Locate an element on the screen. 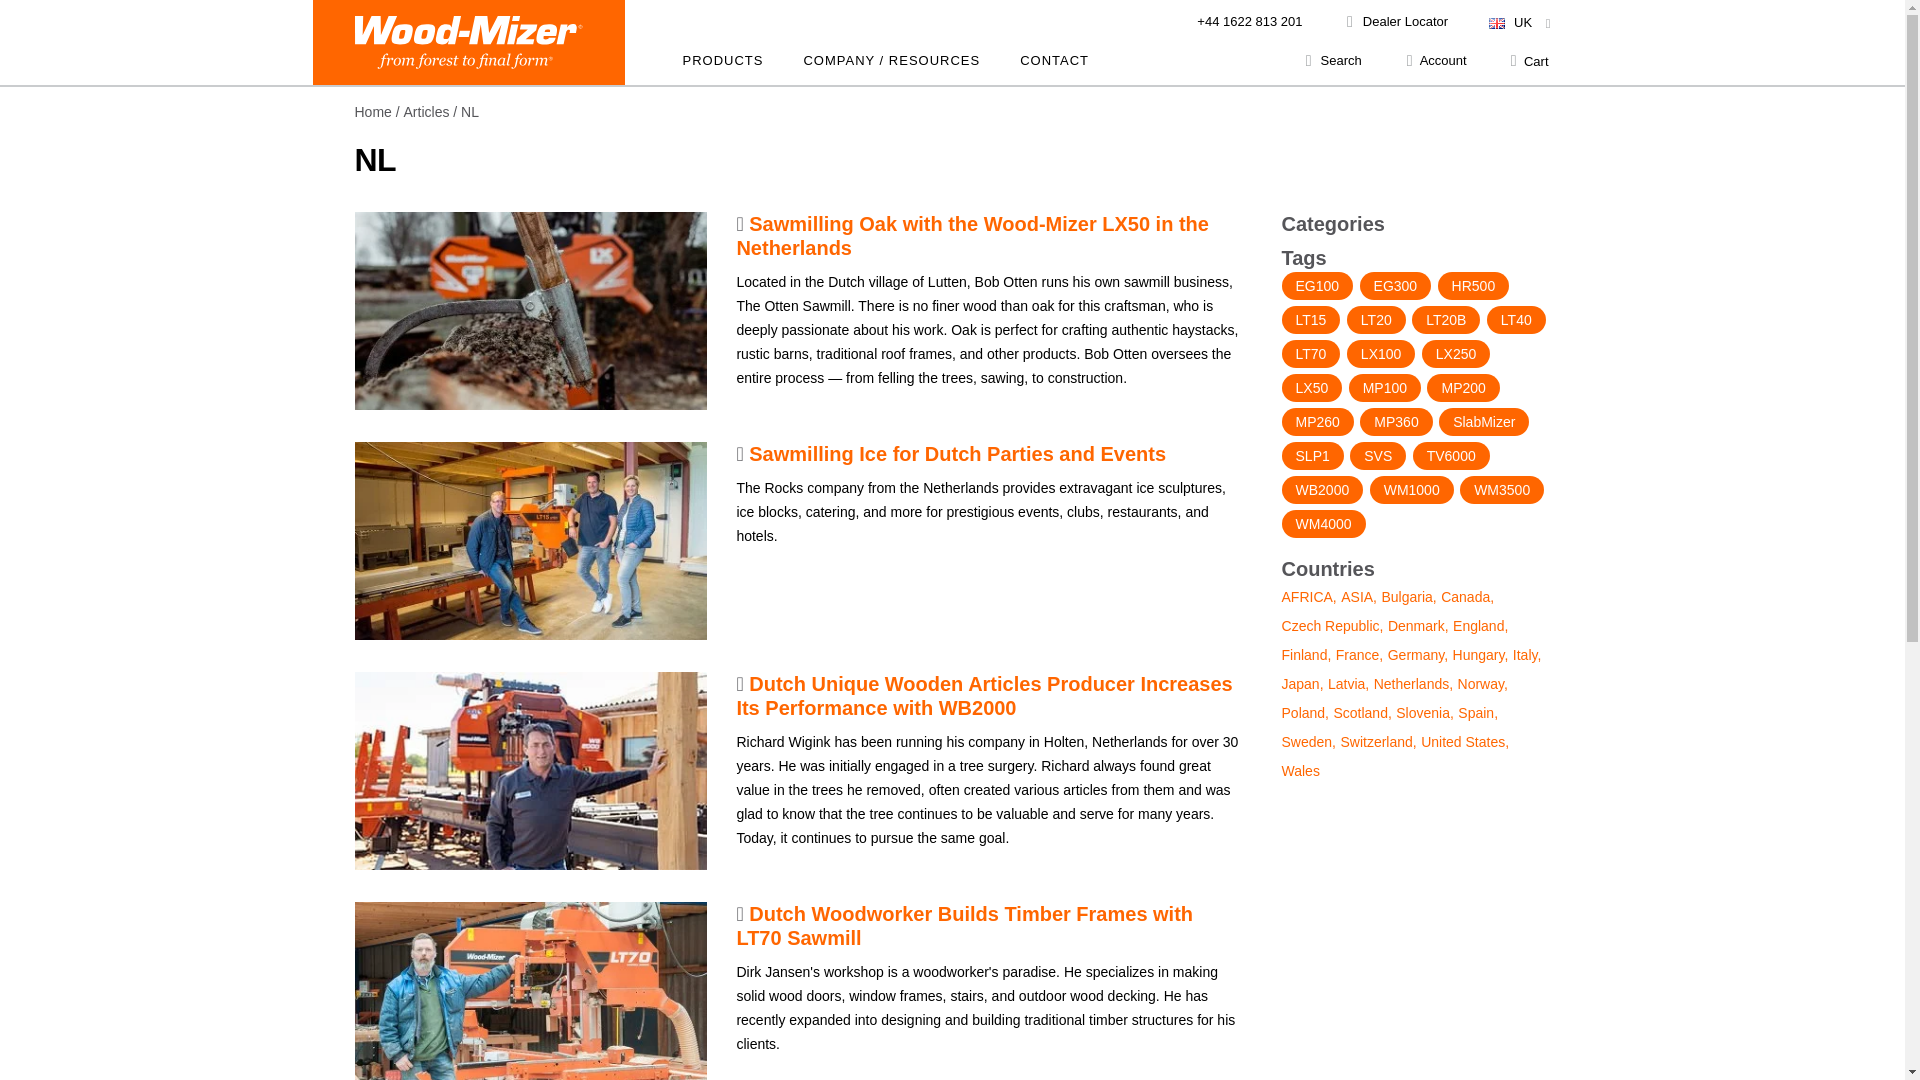 The image size is (1920, 1080). Articles is located at coordinates (426, 111).